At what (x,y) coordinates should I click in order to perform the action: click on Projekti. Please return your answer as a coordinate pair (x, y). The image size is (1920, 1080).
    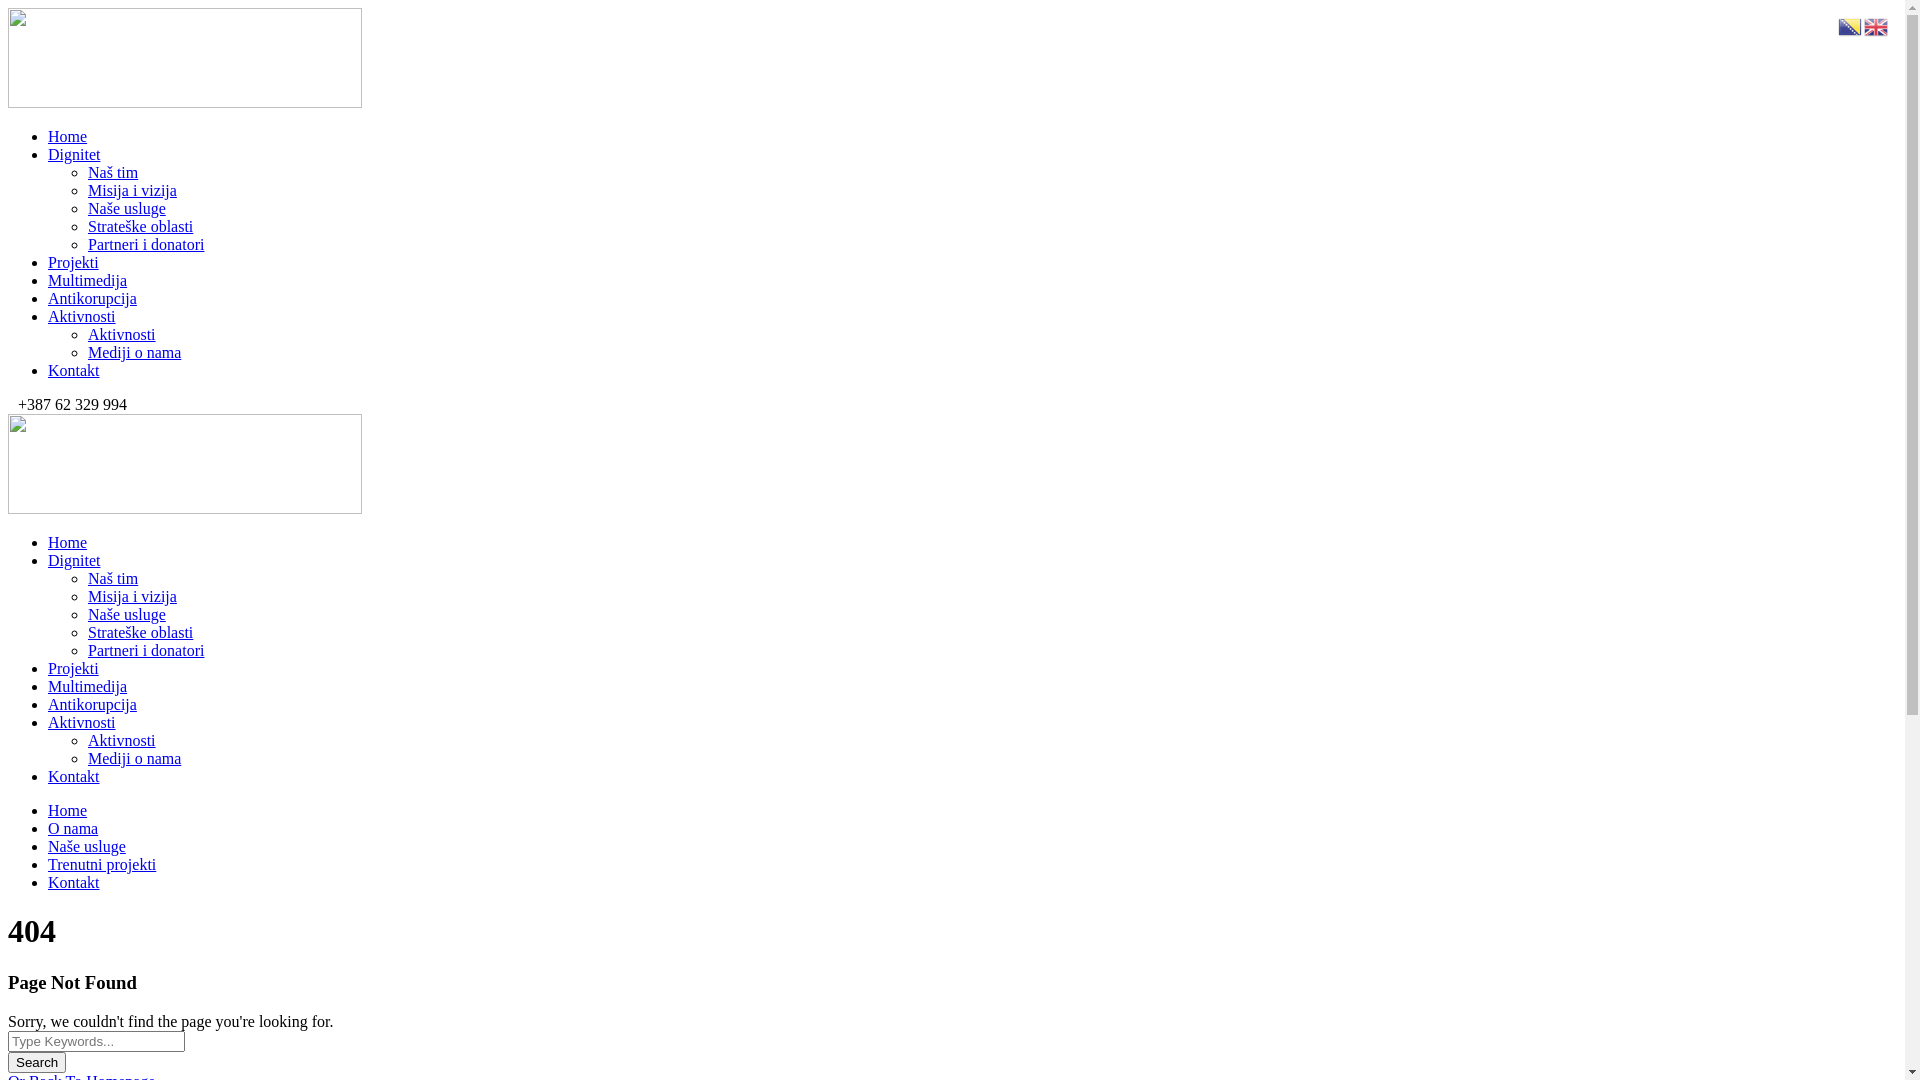
    Looking at the image, I should click on (74, 668).